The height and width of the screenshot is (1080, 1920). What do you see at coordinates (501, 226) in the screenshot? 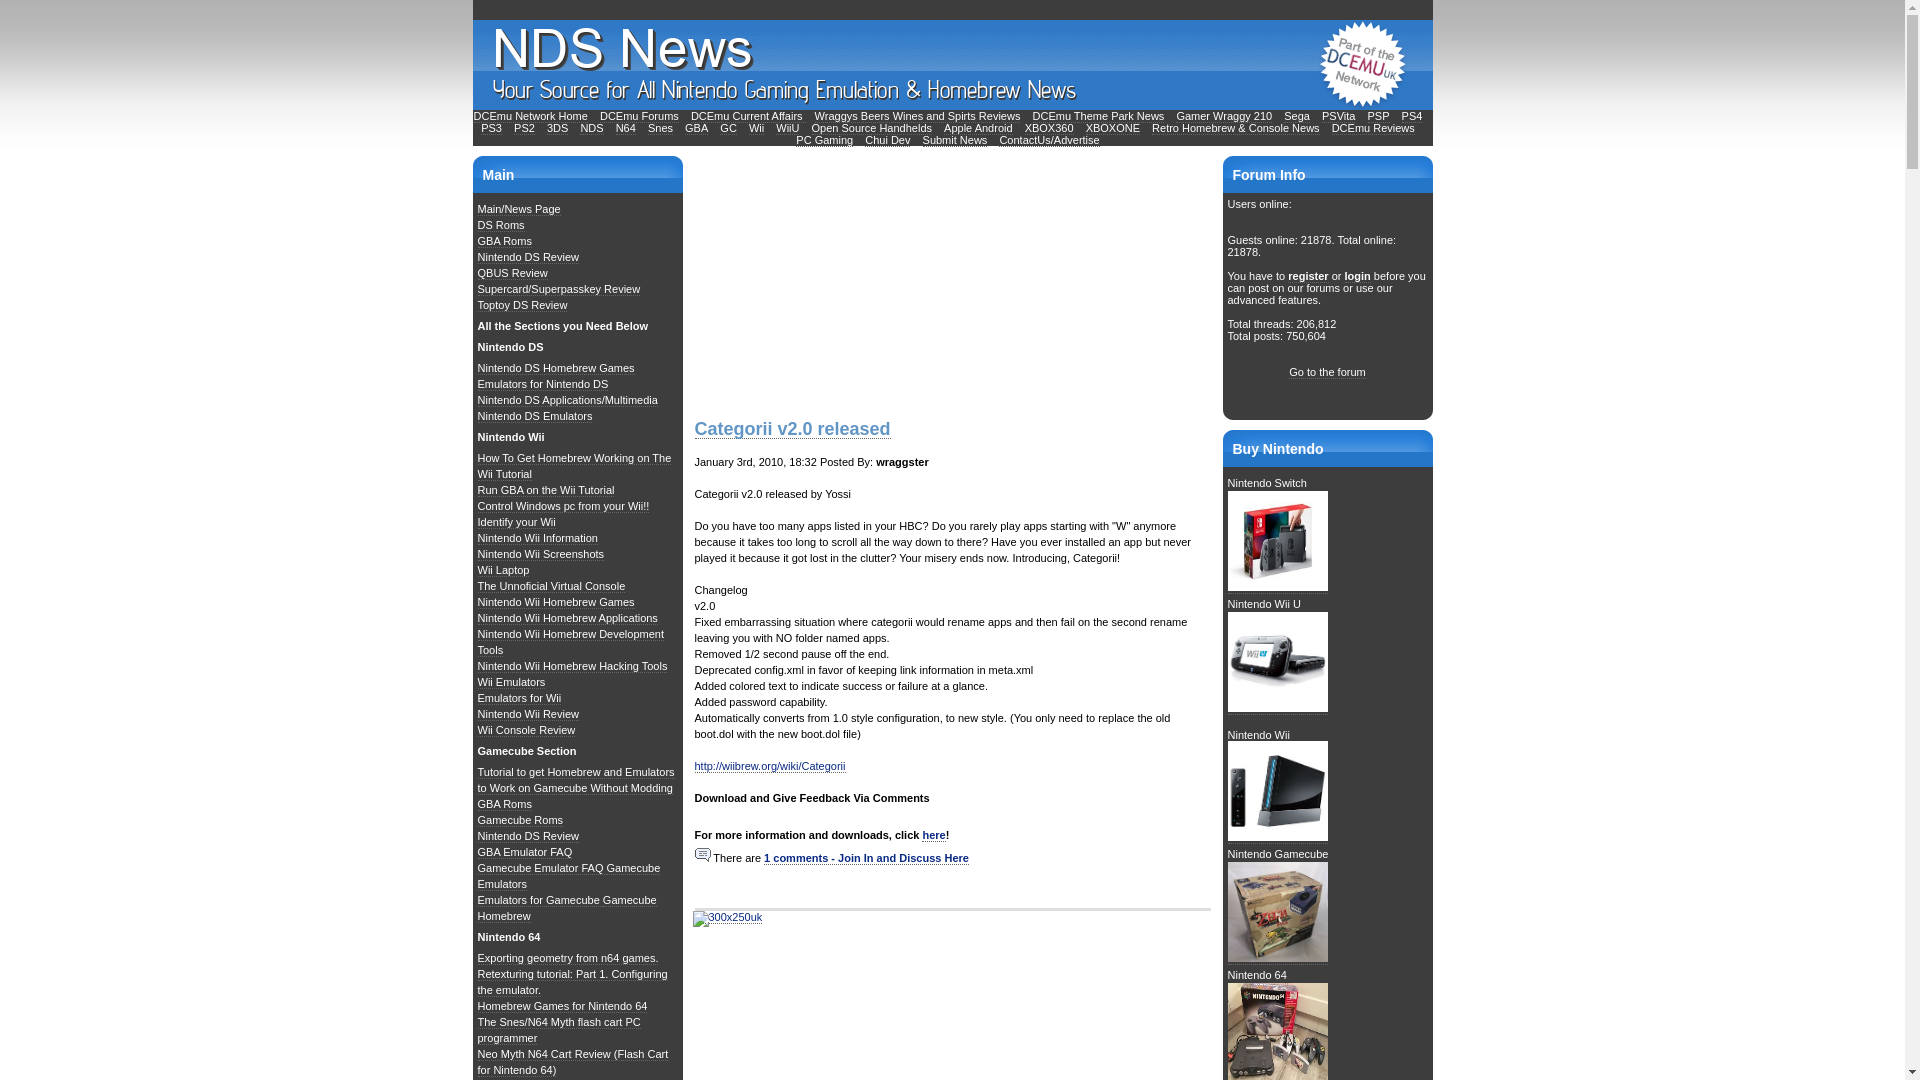
I see `DS Roms` at bounding box center [501, 226].